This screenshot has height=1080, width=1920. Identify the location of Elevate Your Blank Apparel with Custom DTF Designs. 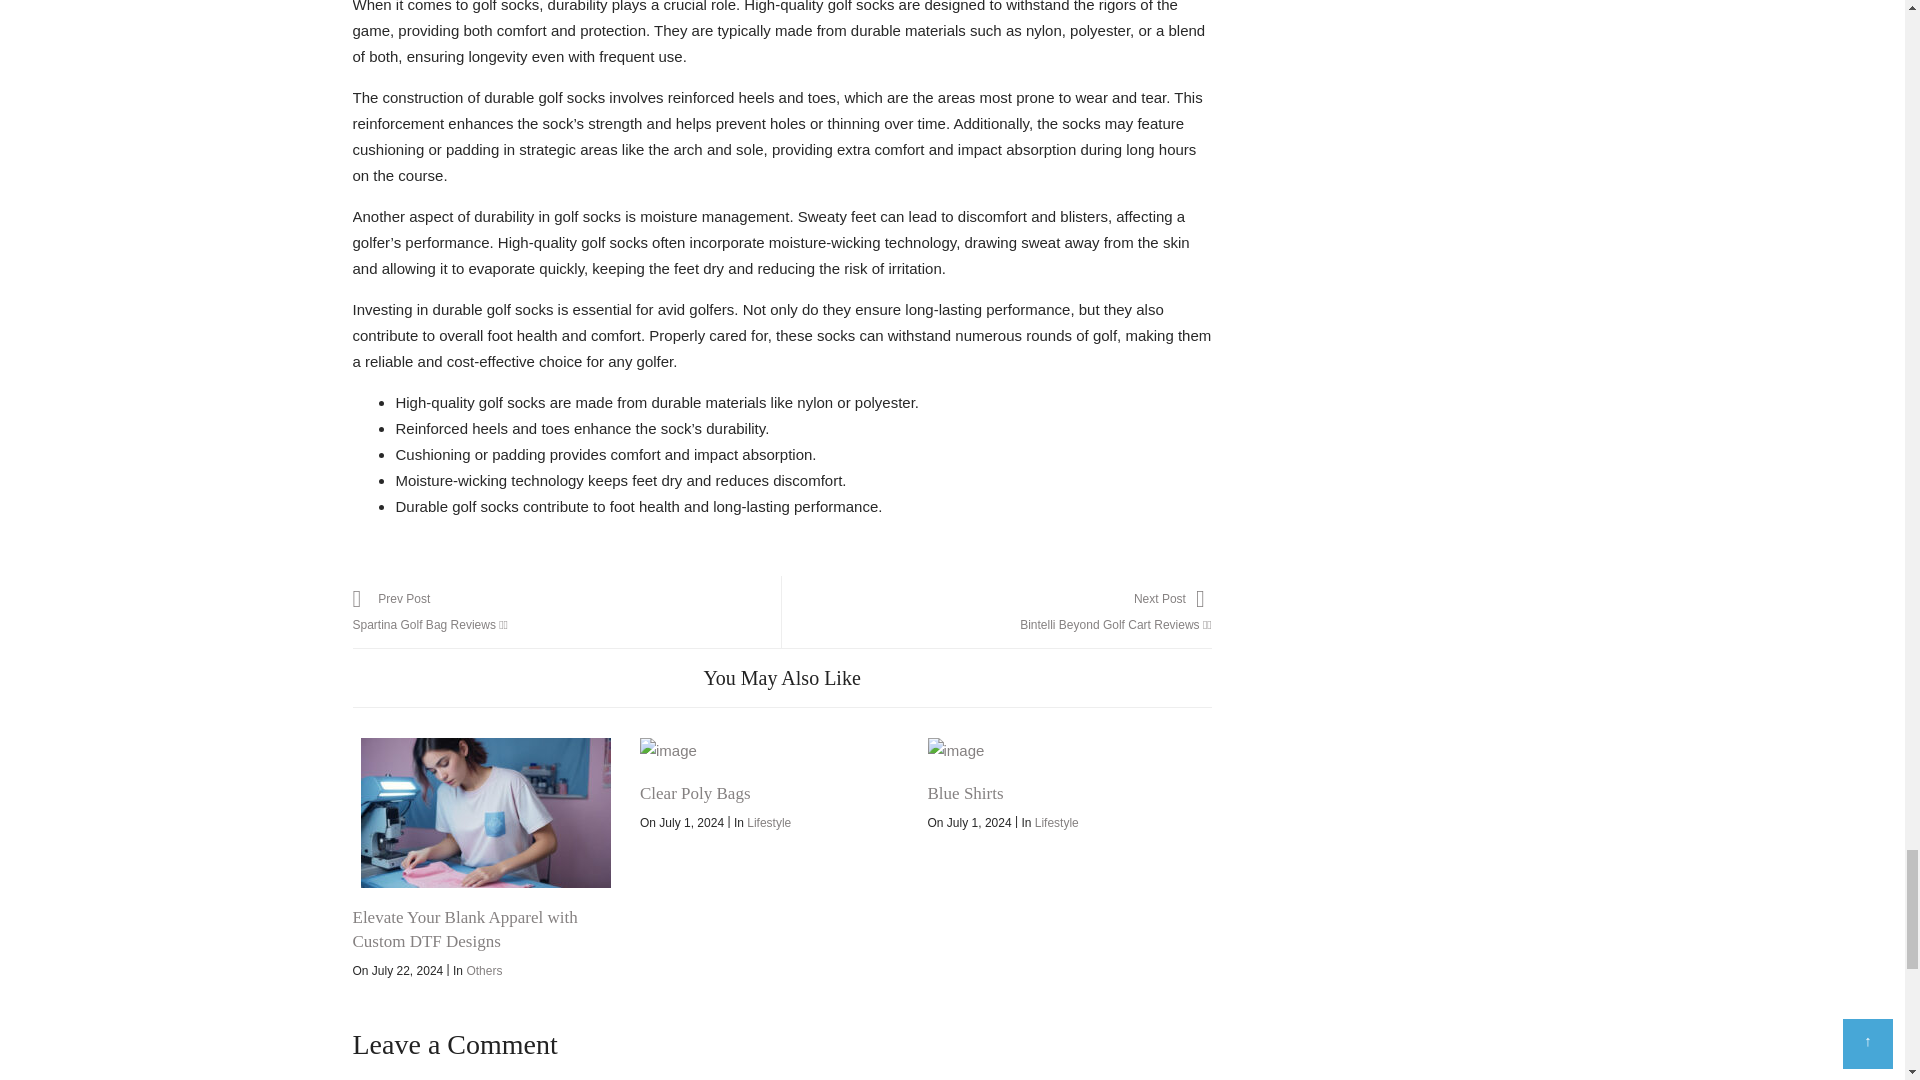
(464, 930).